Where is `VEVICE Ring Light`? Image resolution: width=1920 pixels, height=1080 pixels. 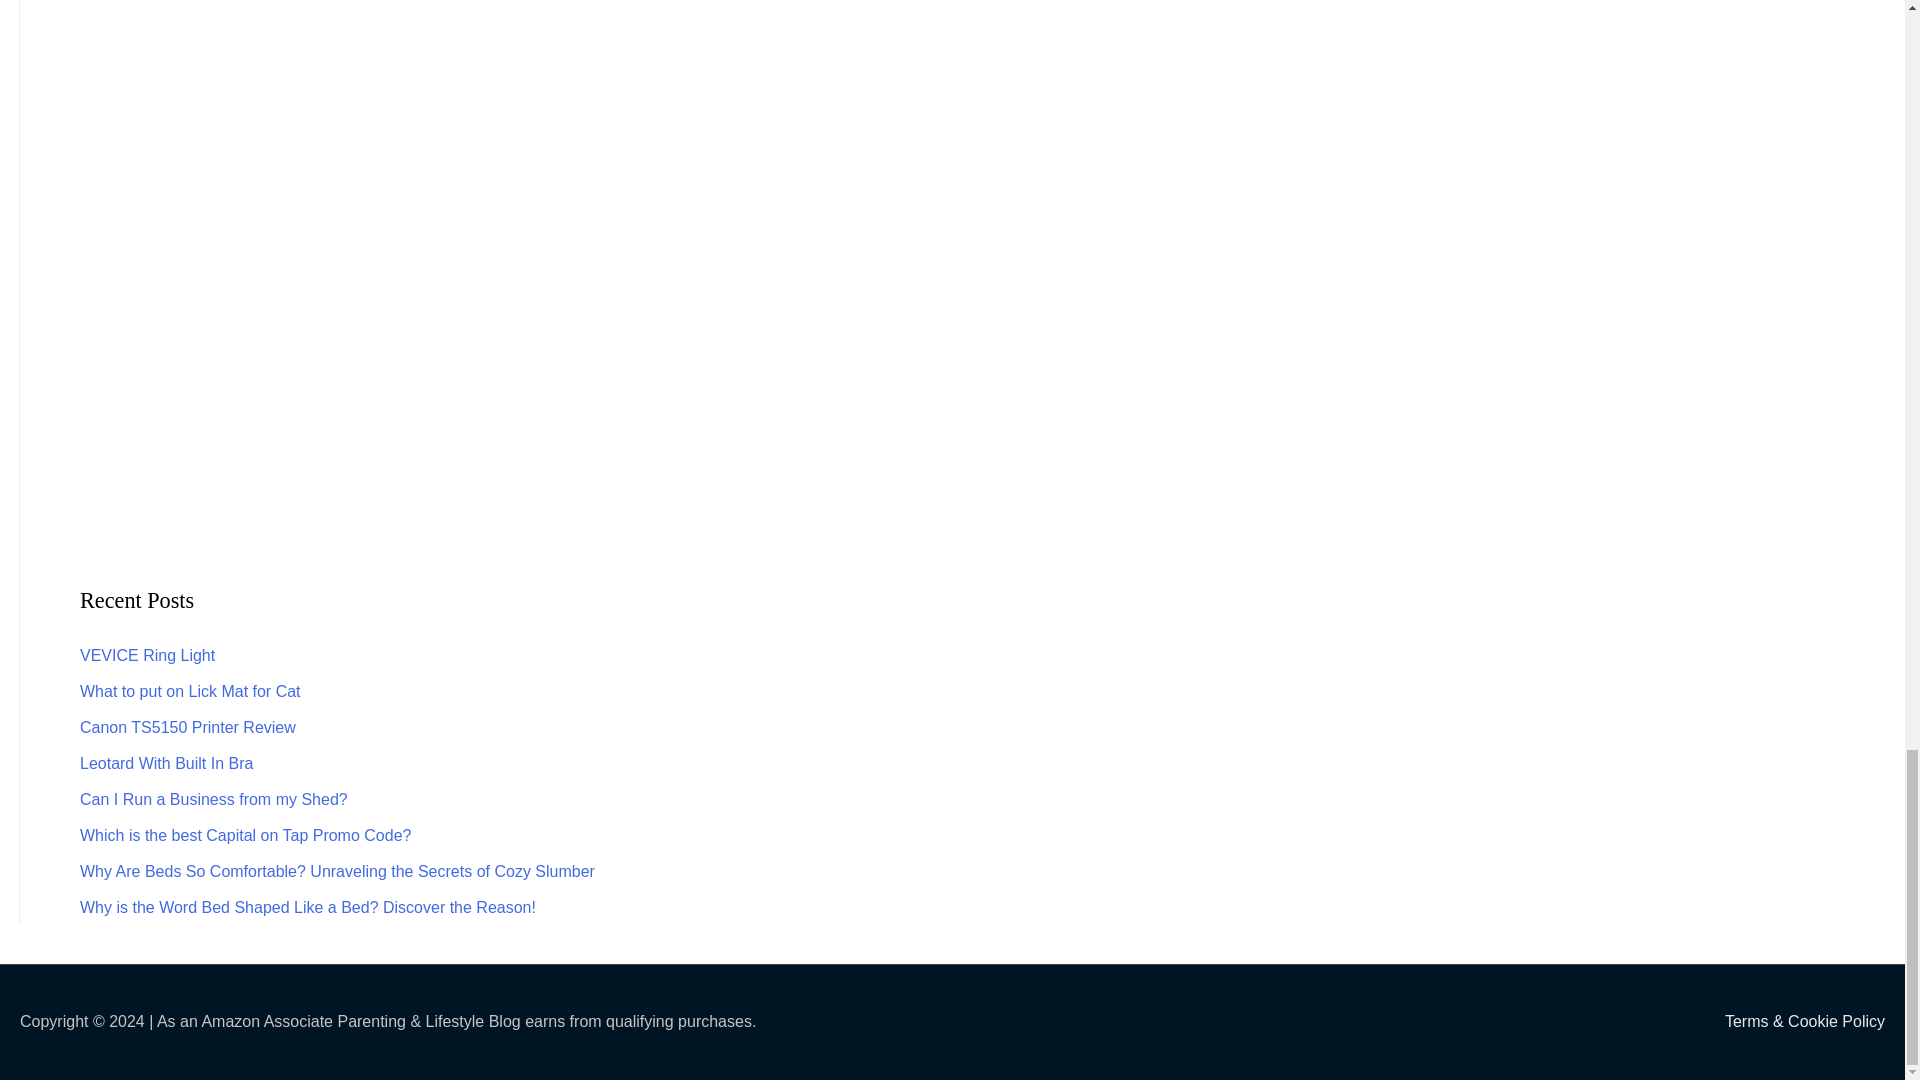 VEVICE Ring Light is located at coordinates (148, 655).